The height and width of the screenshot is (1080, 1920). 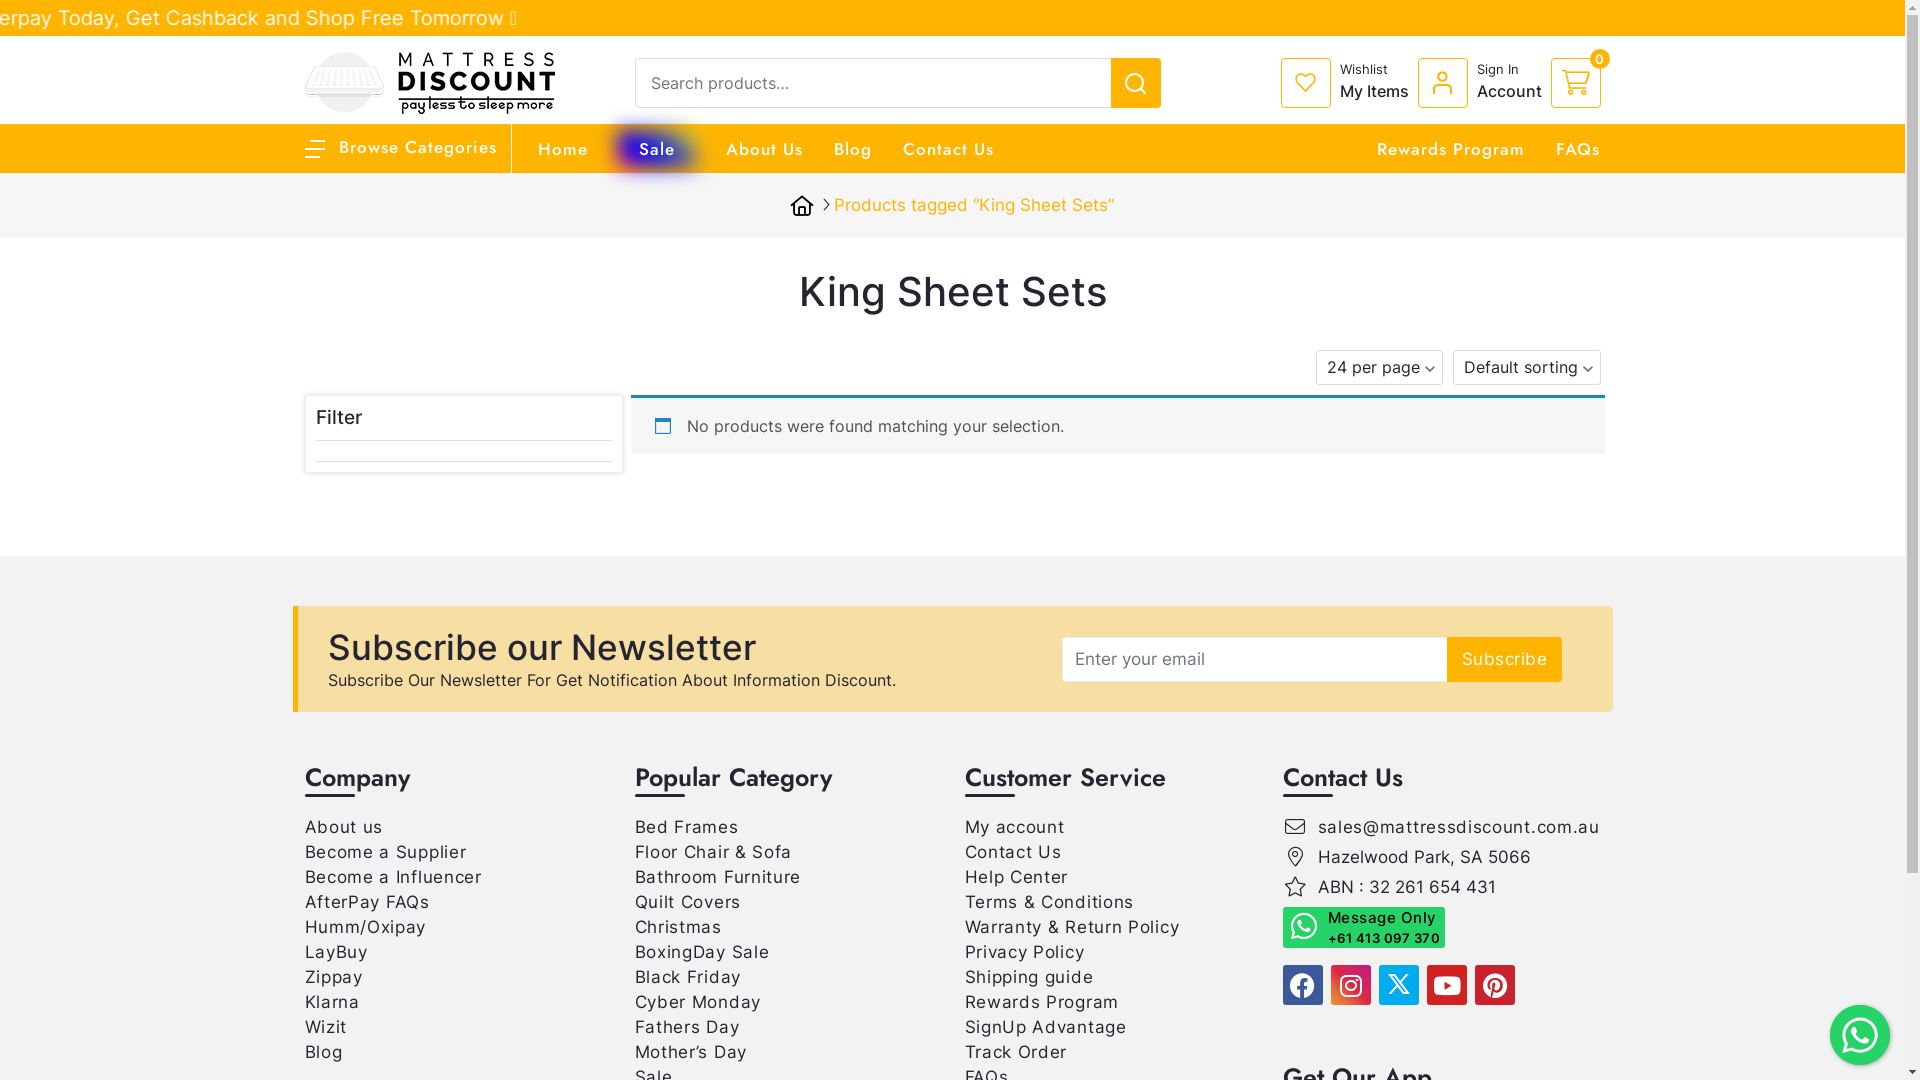 What do you see at coordinates (1459, 827) in the screenshot?
I see `sales@mattressdiscount.com.au` at bounding box center [1459, 827].